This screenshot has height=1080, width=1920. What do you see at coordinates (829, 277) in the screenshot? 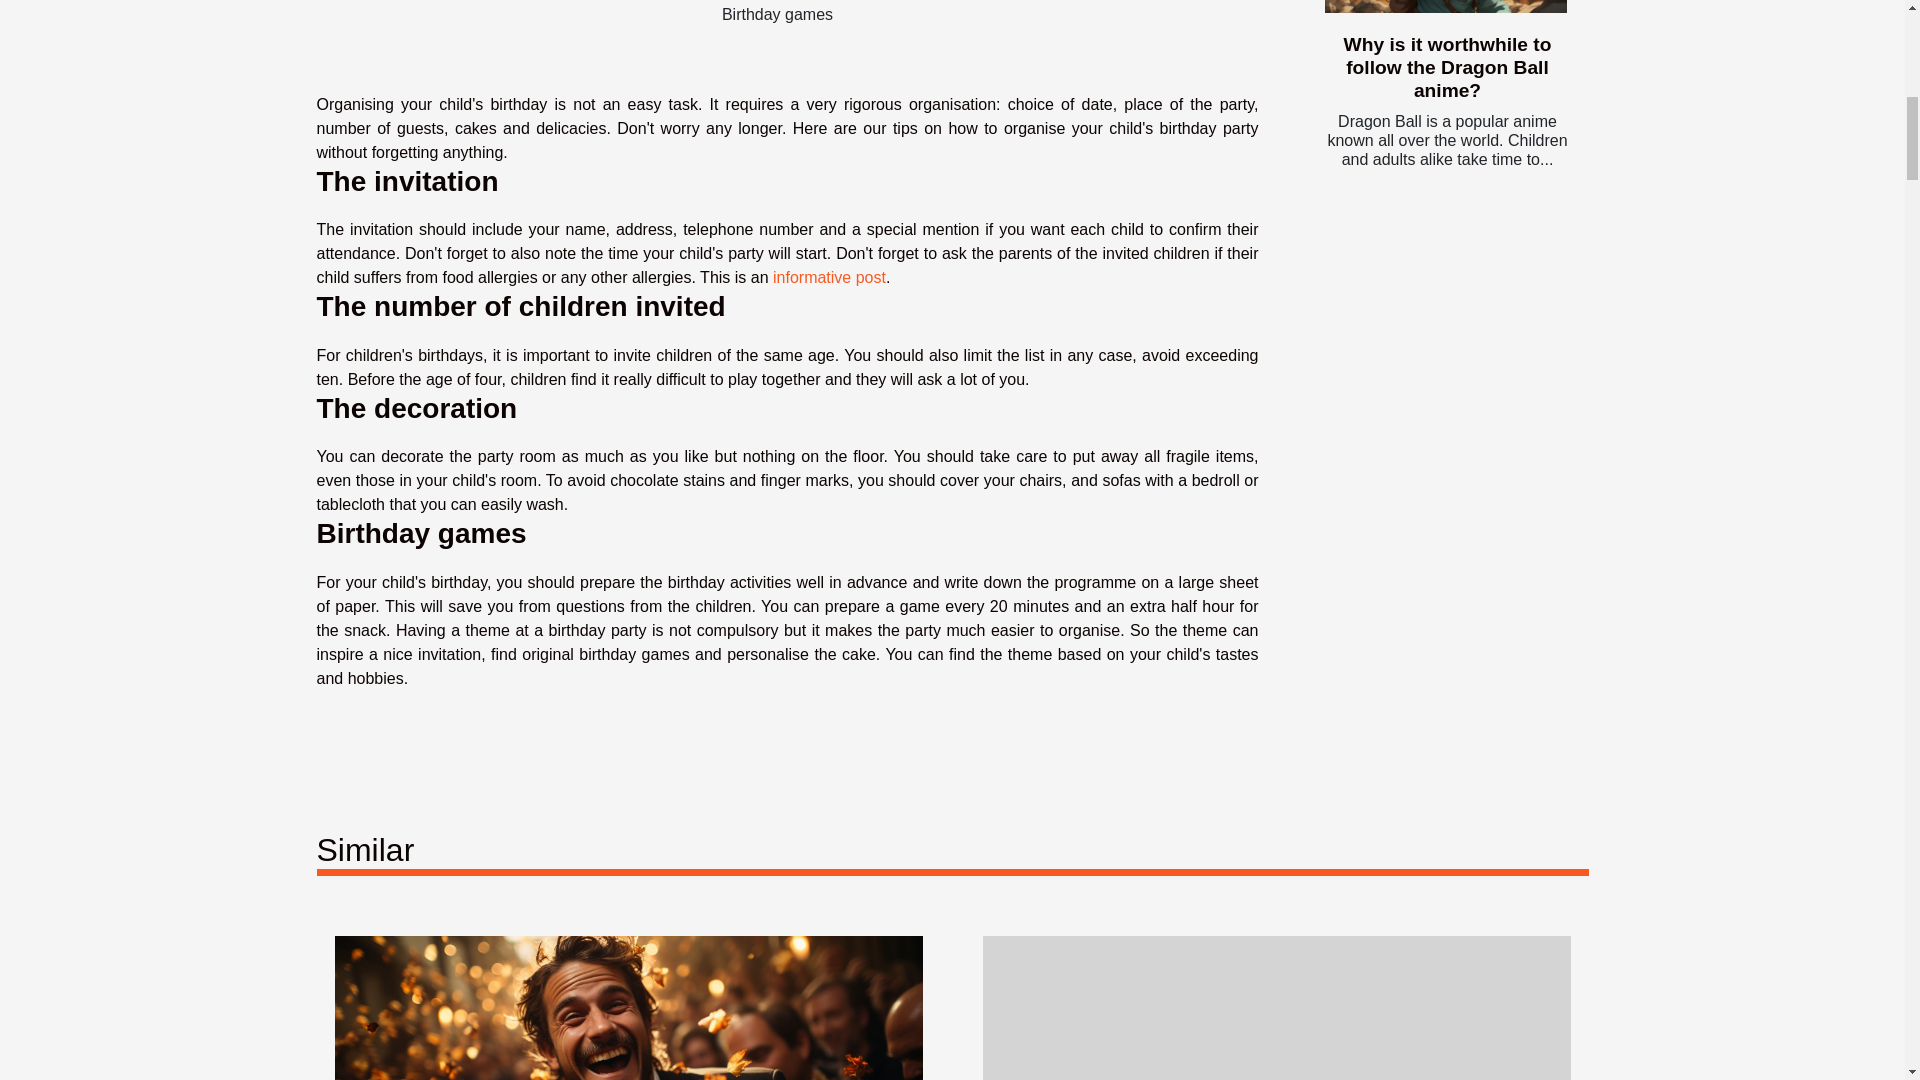
I see `informative post` at bounding box center [829, 277].